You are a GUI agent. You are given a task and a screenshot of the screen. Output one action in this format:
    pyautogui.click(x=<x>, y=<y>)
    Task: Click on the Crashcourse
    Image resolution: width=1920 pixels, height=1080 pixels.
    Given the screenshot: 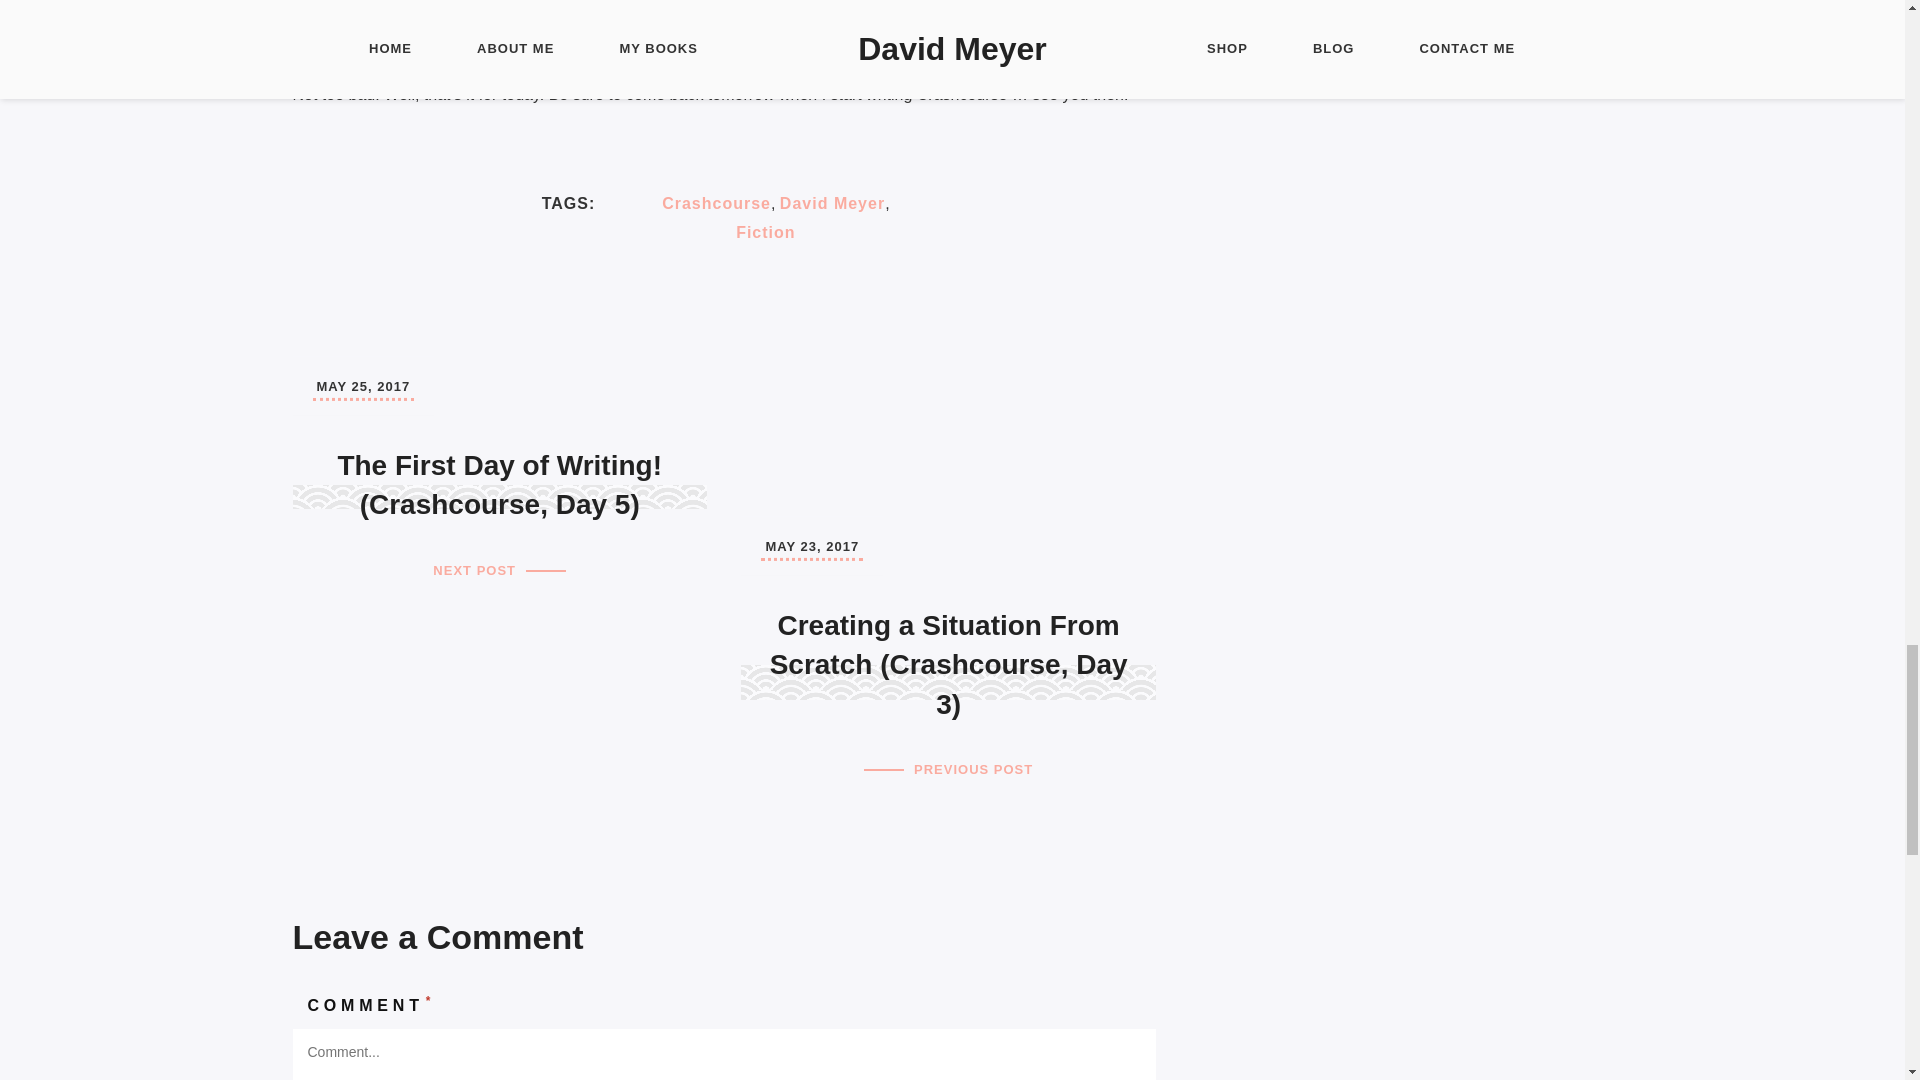 What is the action you would take?
    pyautogui.click(x=716, y=203)
    